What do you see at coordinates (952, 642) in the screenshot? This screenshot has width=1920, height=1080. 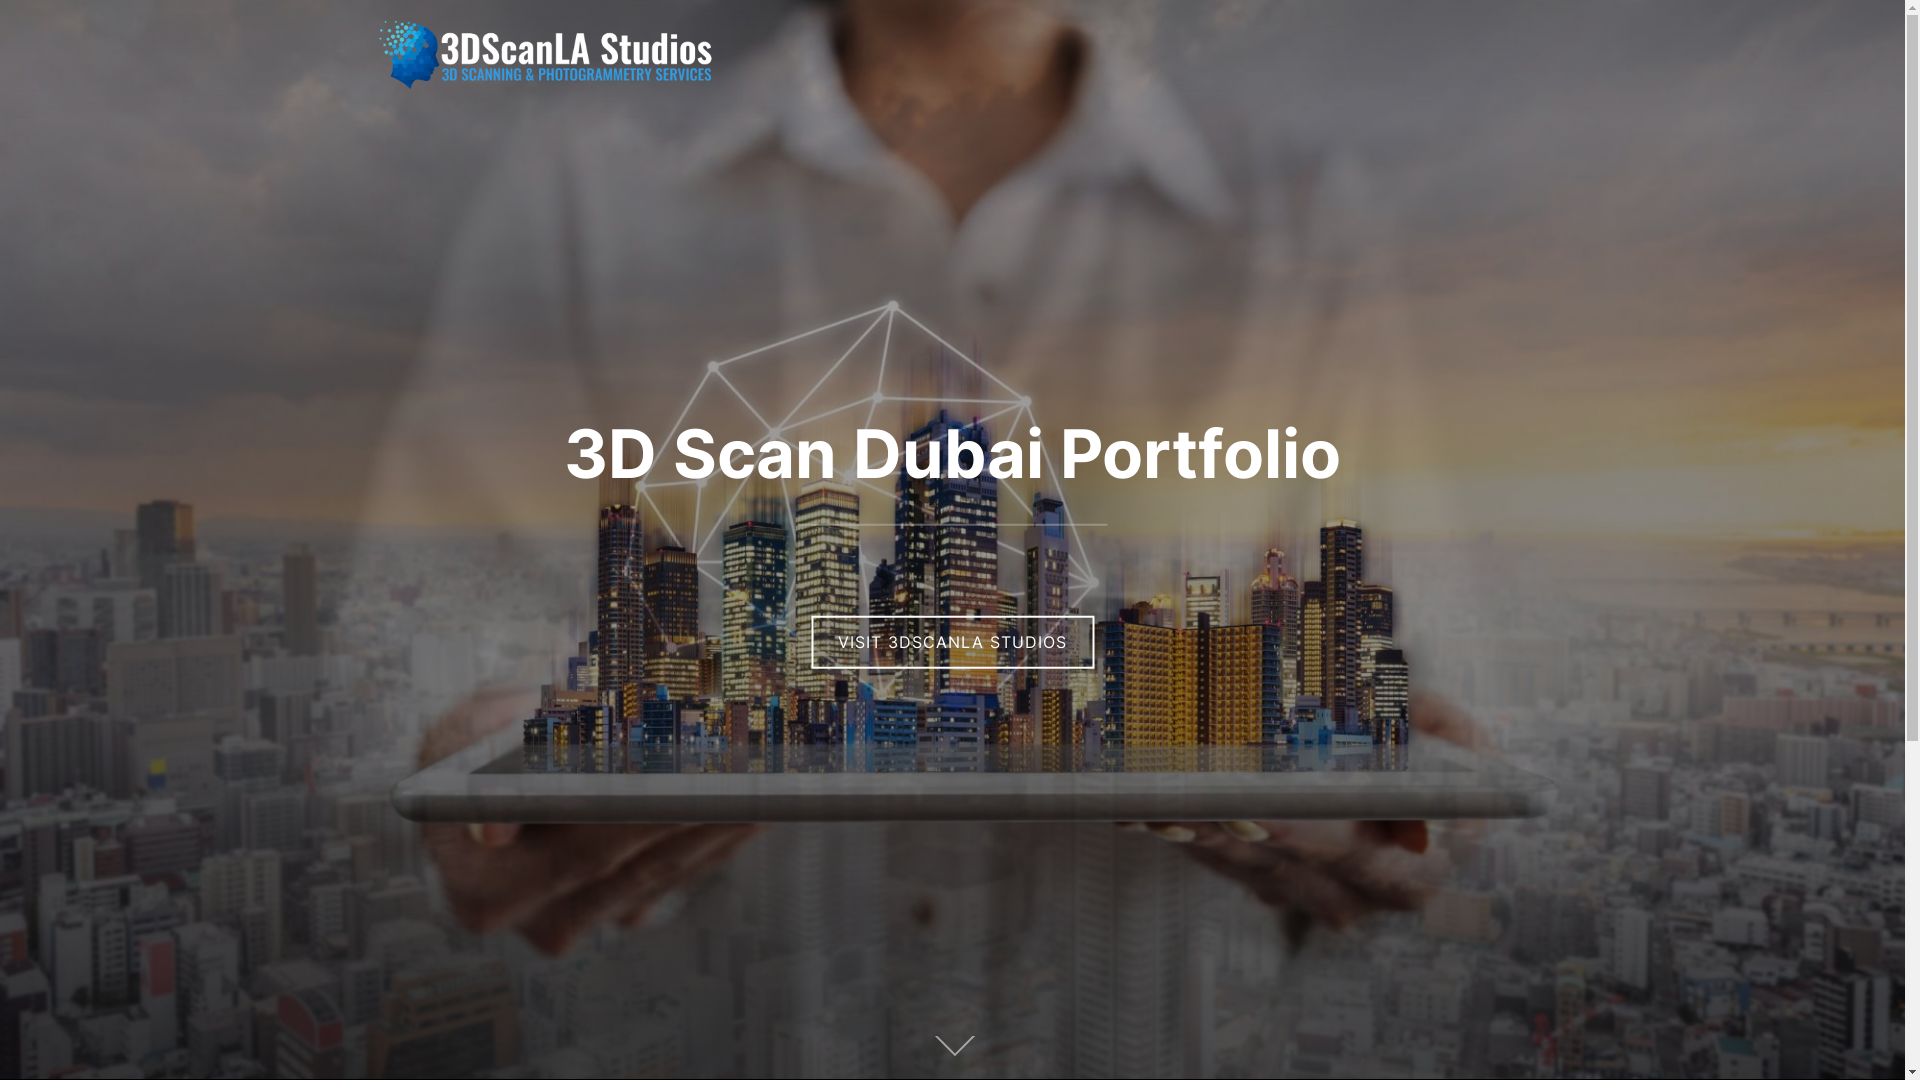 I see `VISIT 3DSCANLA STUDIOS` at bounding box center [952, 642].